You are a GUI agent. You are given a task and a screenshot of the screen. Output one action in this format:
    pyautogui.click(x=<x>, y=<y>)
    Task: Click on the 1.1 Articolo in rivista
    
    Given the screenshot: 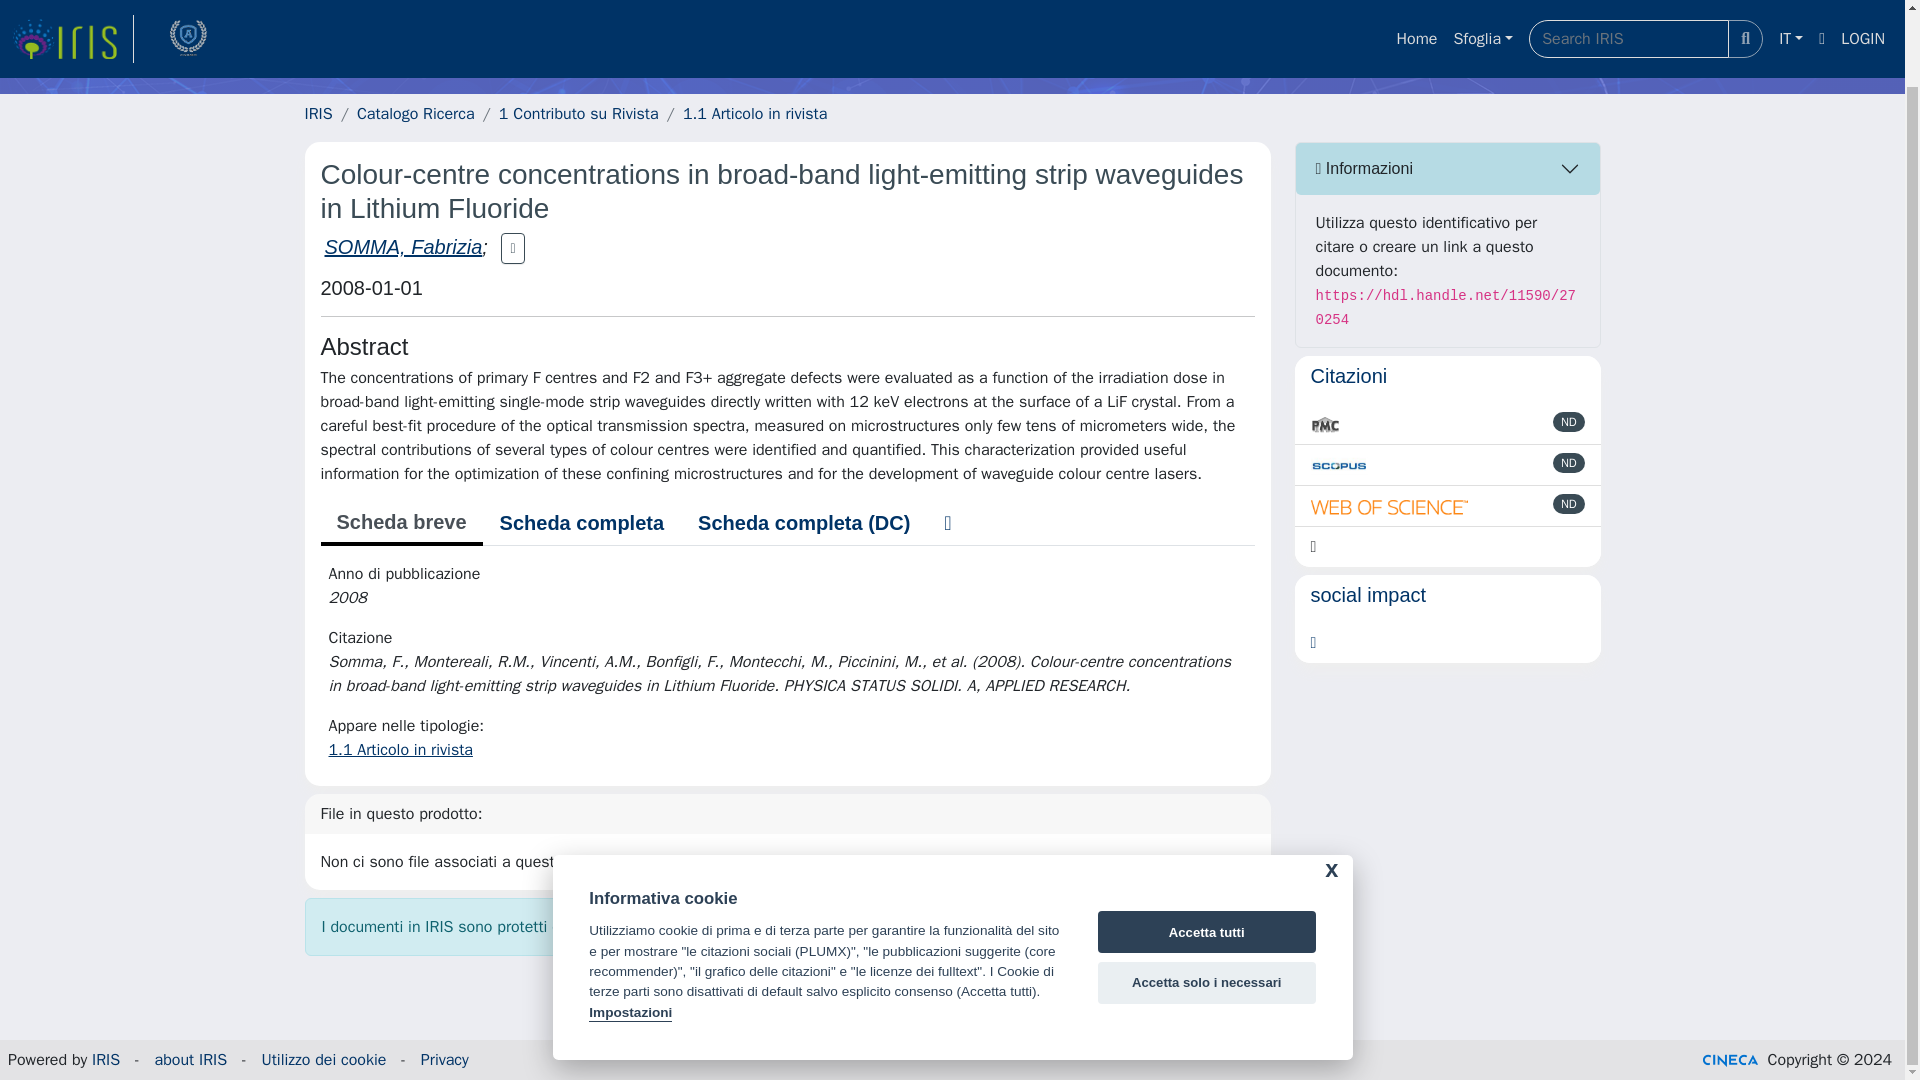 What is the action you would take?
    pyautogui.click(x=400, y=750)
    